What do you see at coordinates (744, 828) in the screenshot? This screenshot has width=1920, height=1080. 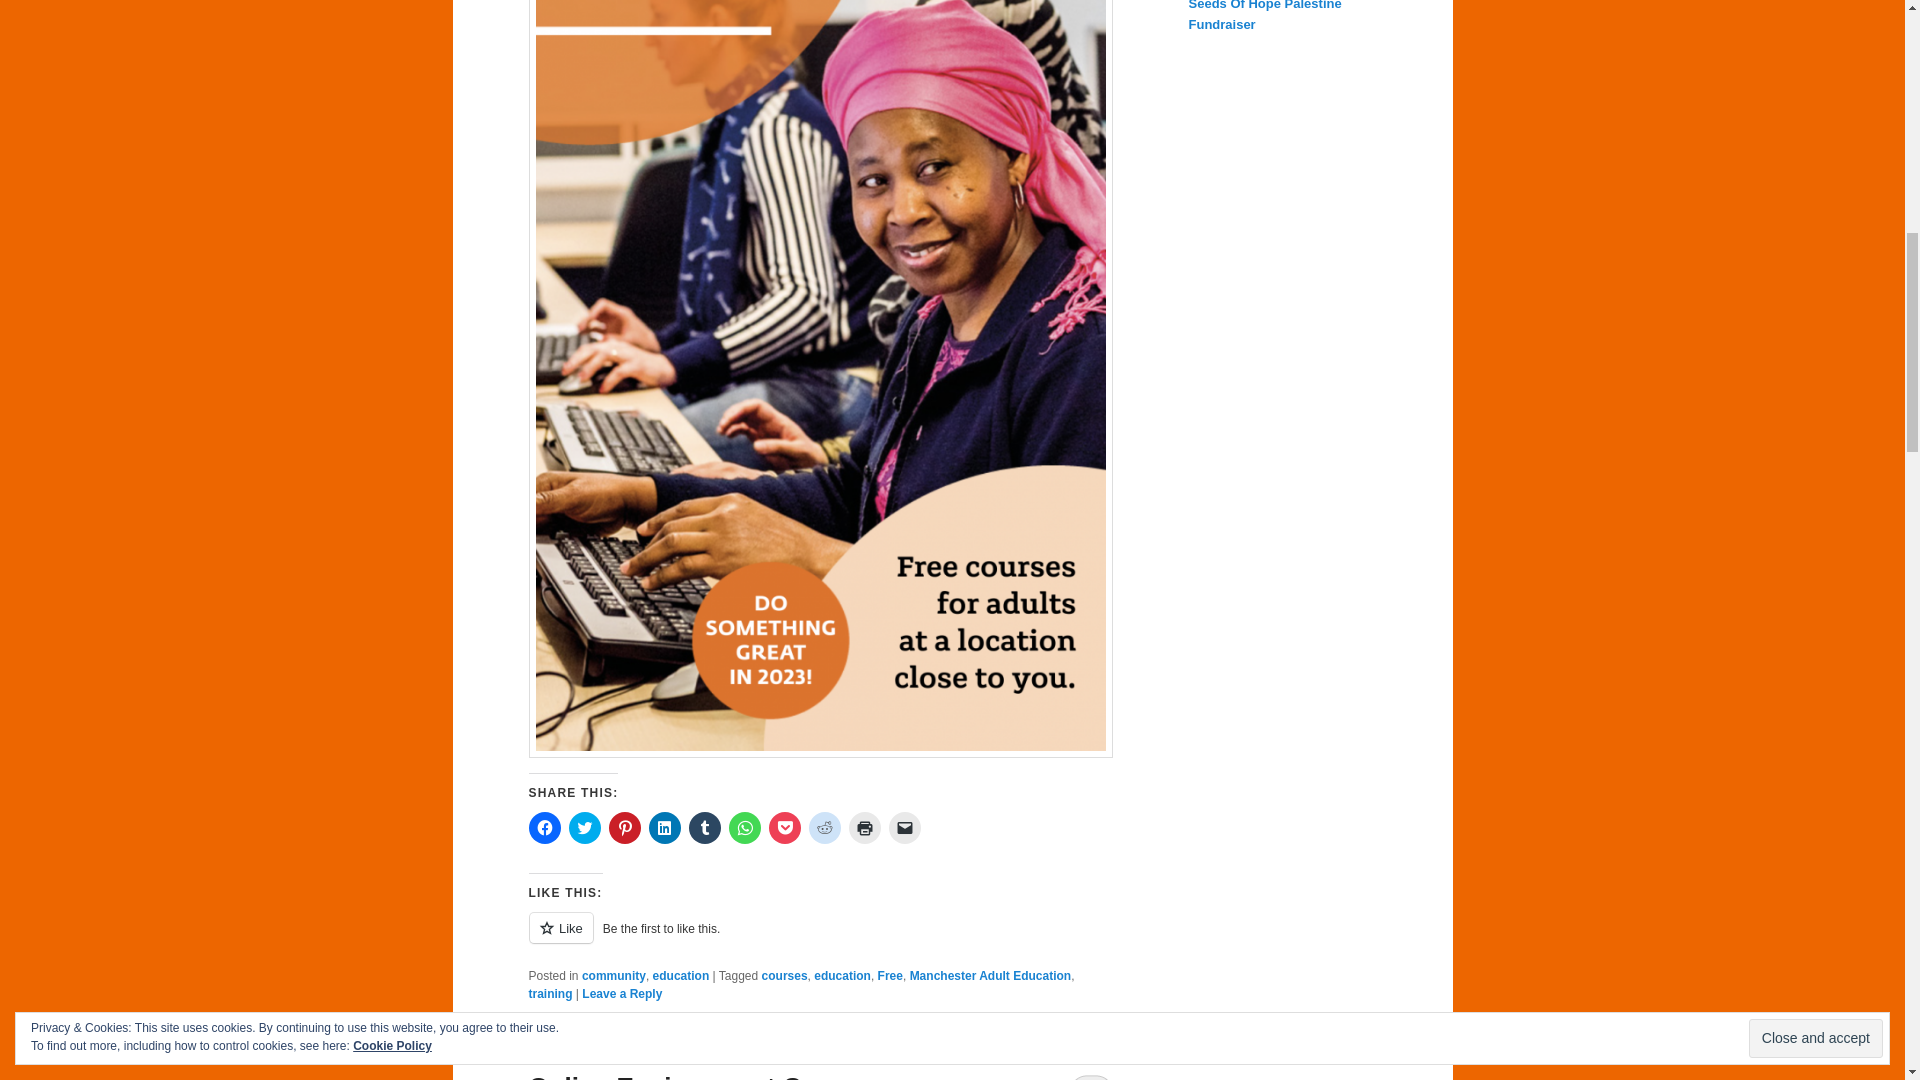 I see `Click to share on WhatsApp` at bounding box center [744, 828].